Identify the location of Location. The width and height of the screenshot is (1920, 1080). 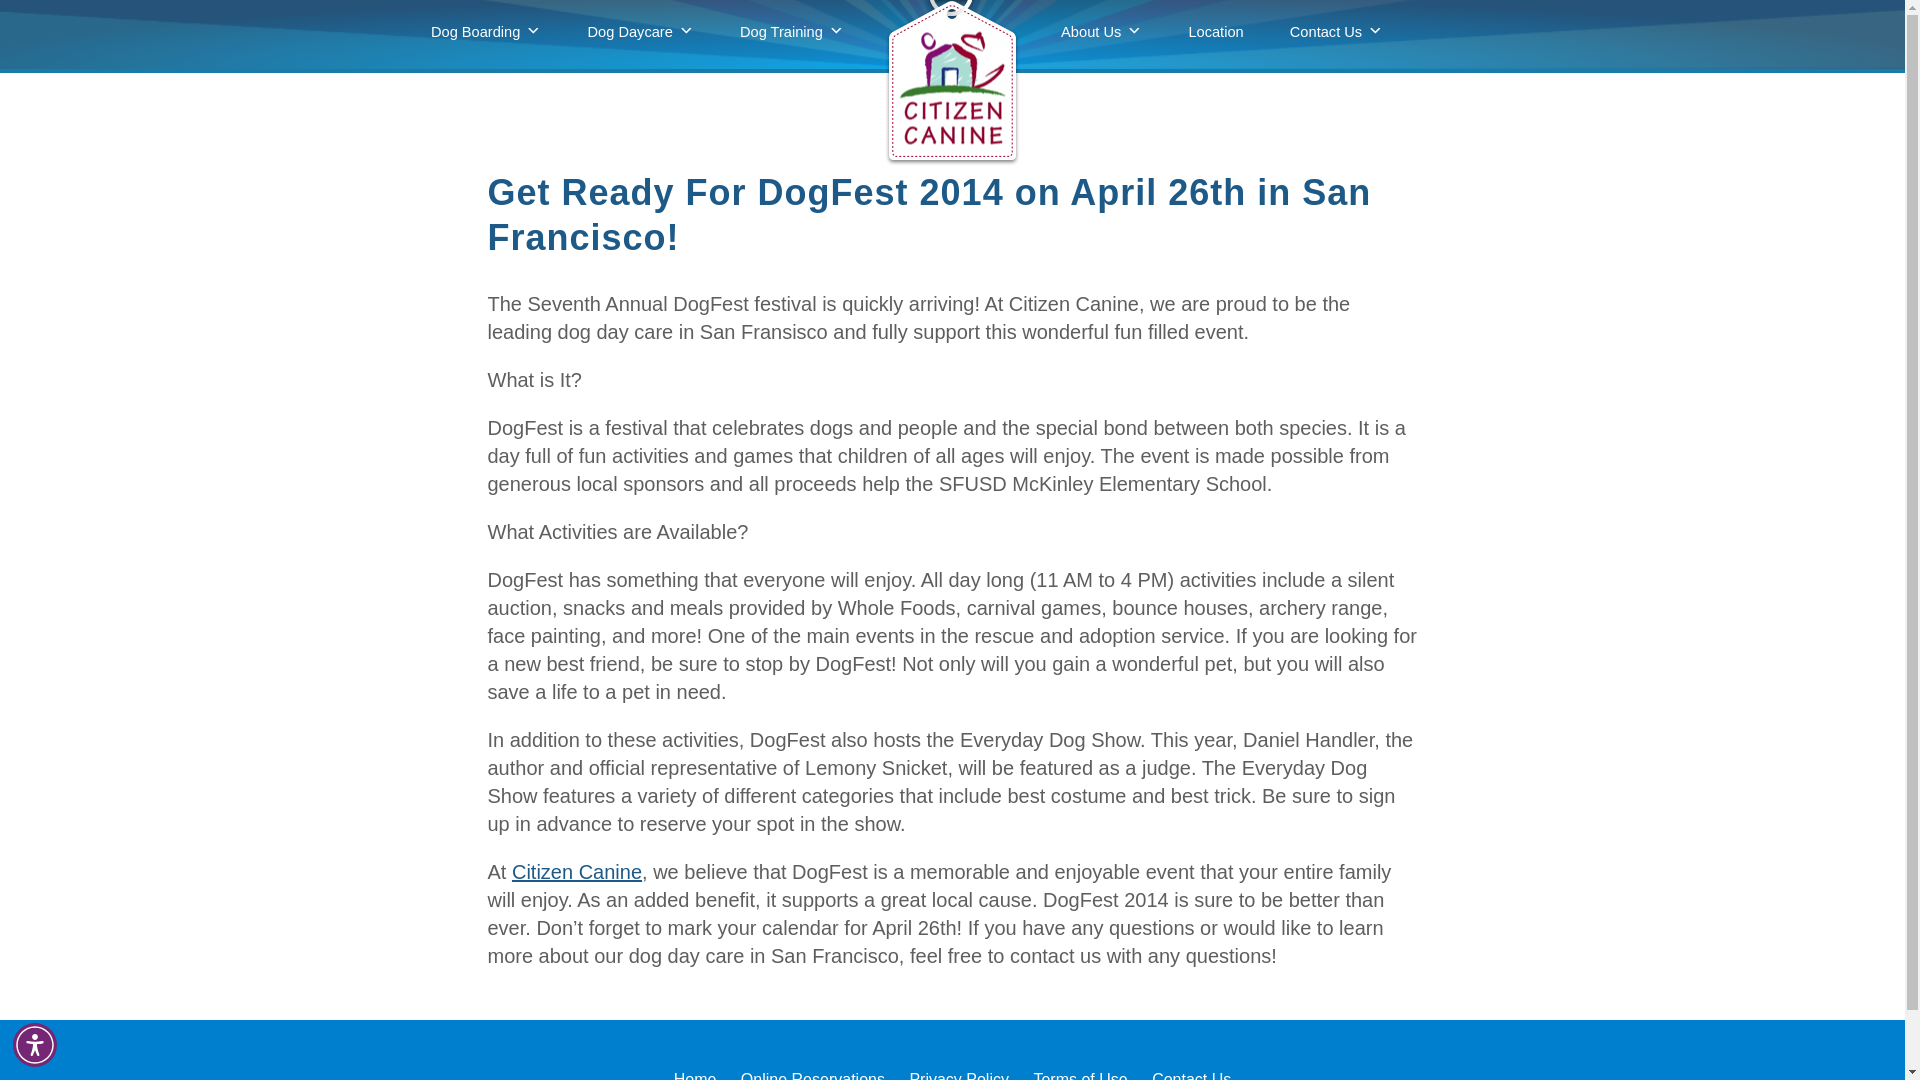
(1216, 31).